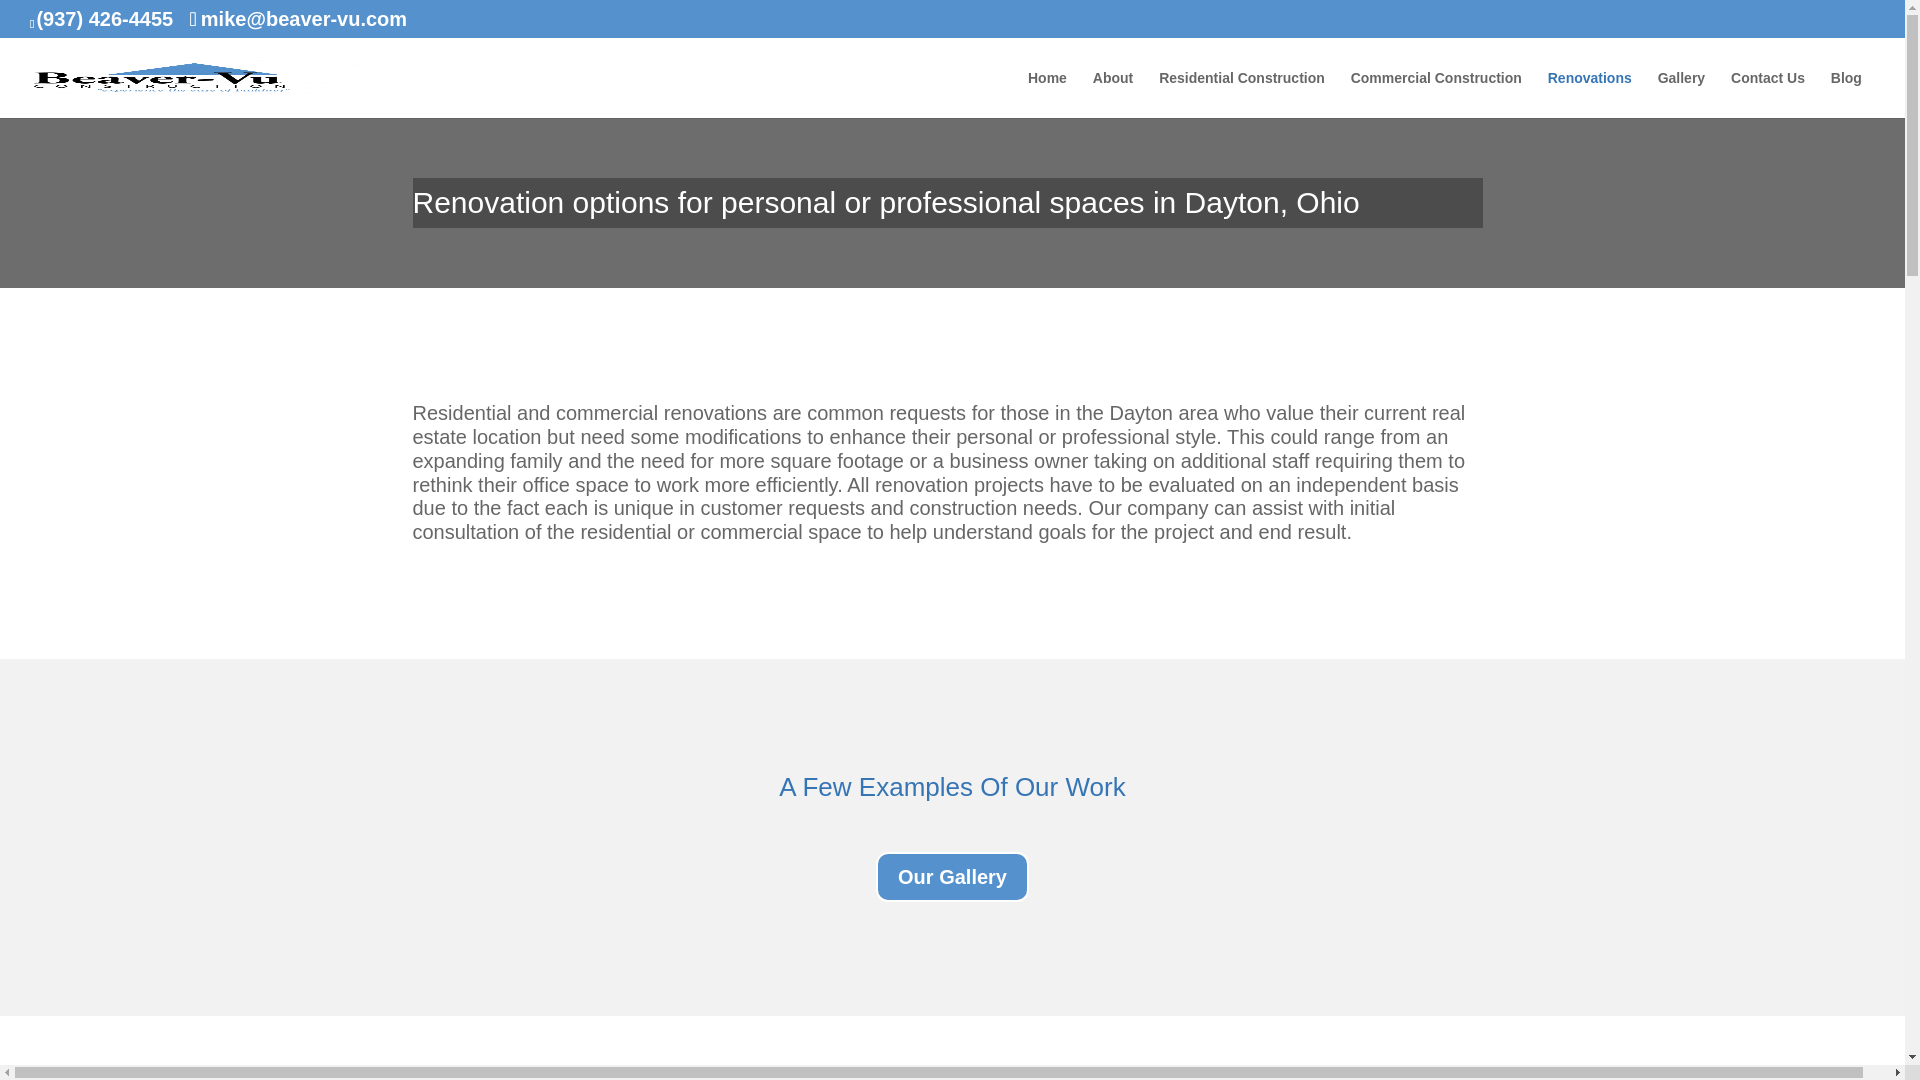 The image size is (1920, 1080). What do you see at coordinates (952, 876) in the screenshot?
I see `Our Gallery` at bounding box center [952, 876].